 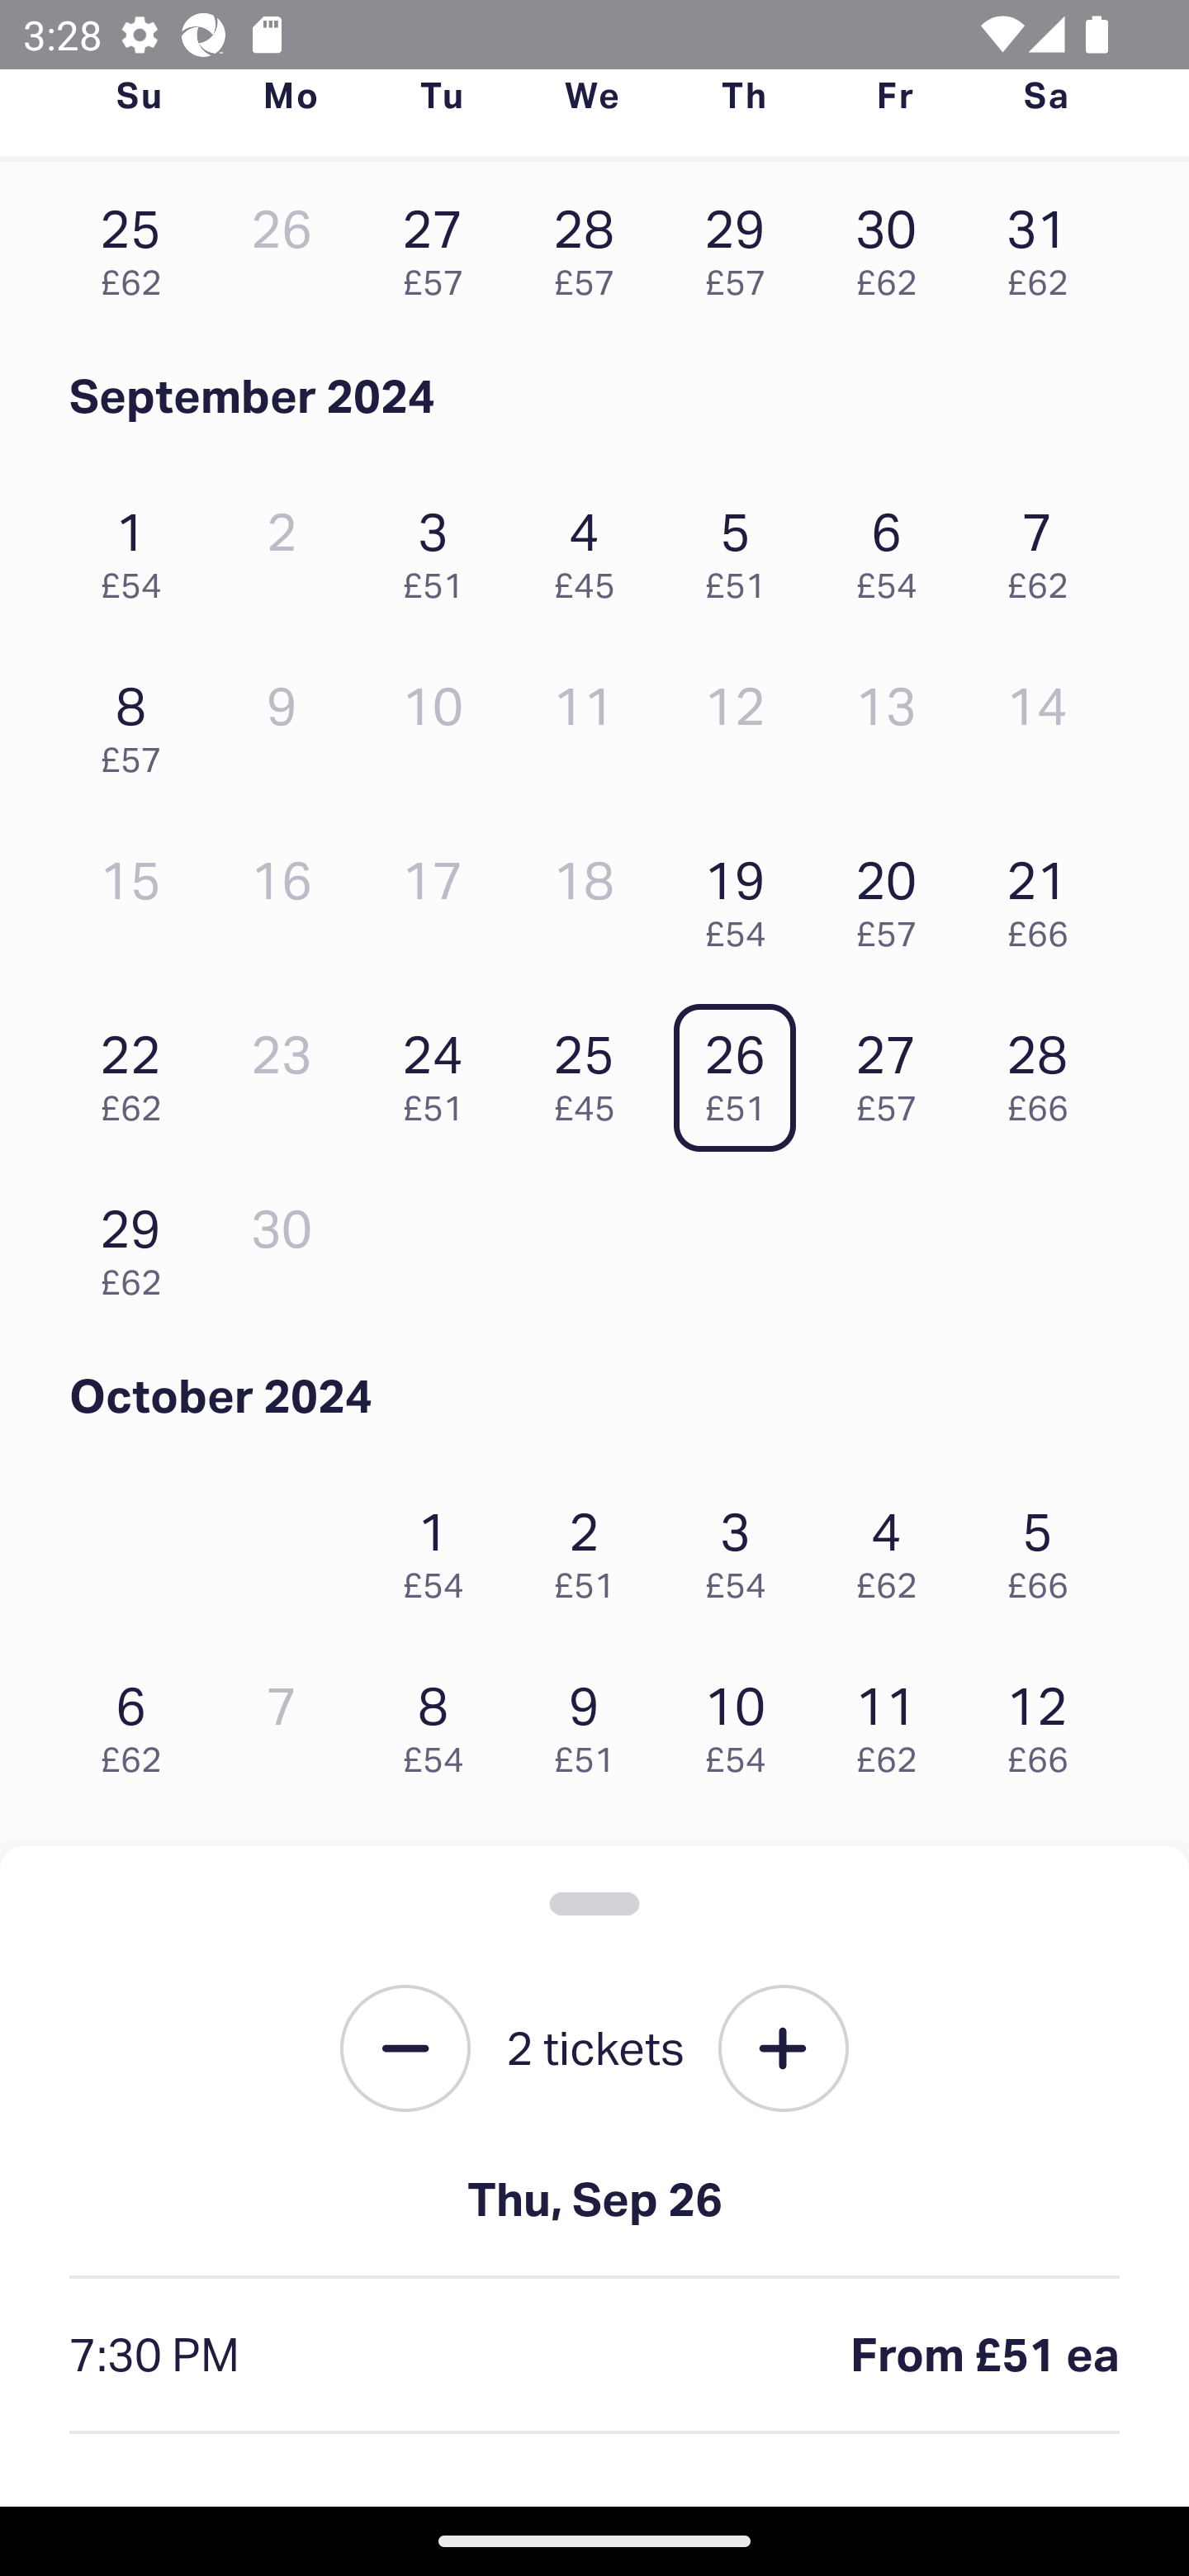 I want to click on 25 £62, so click(x=139, y=244).